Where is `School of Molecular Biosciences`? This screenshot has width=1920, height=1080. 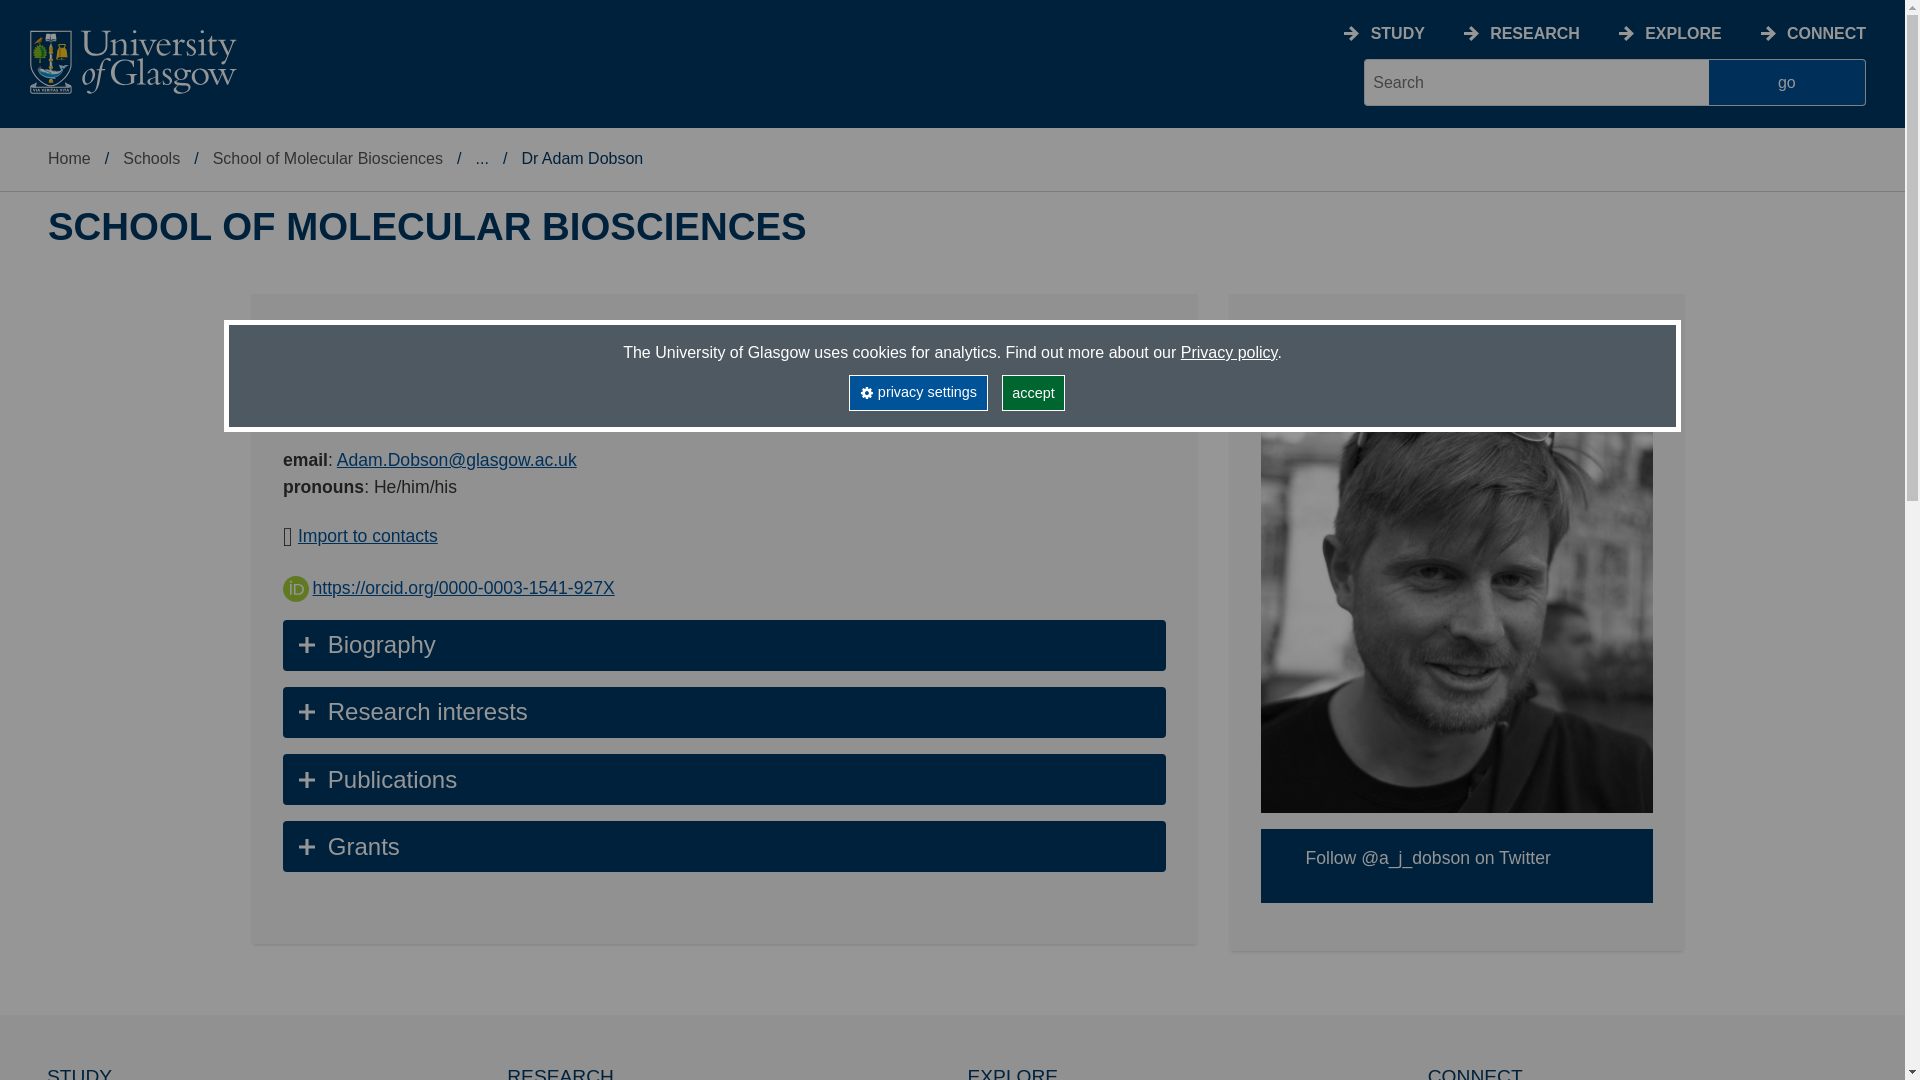 School of Molecular Biosciences is located at coordinates (328, 158).